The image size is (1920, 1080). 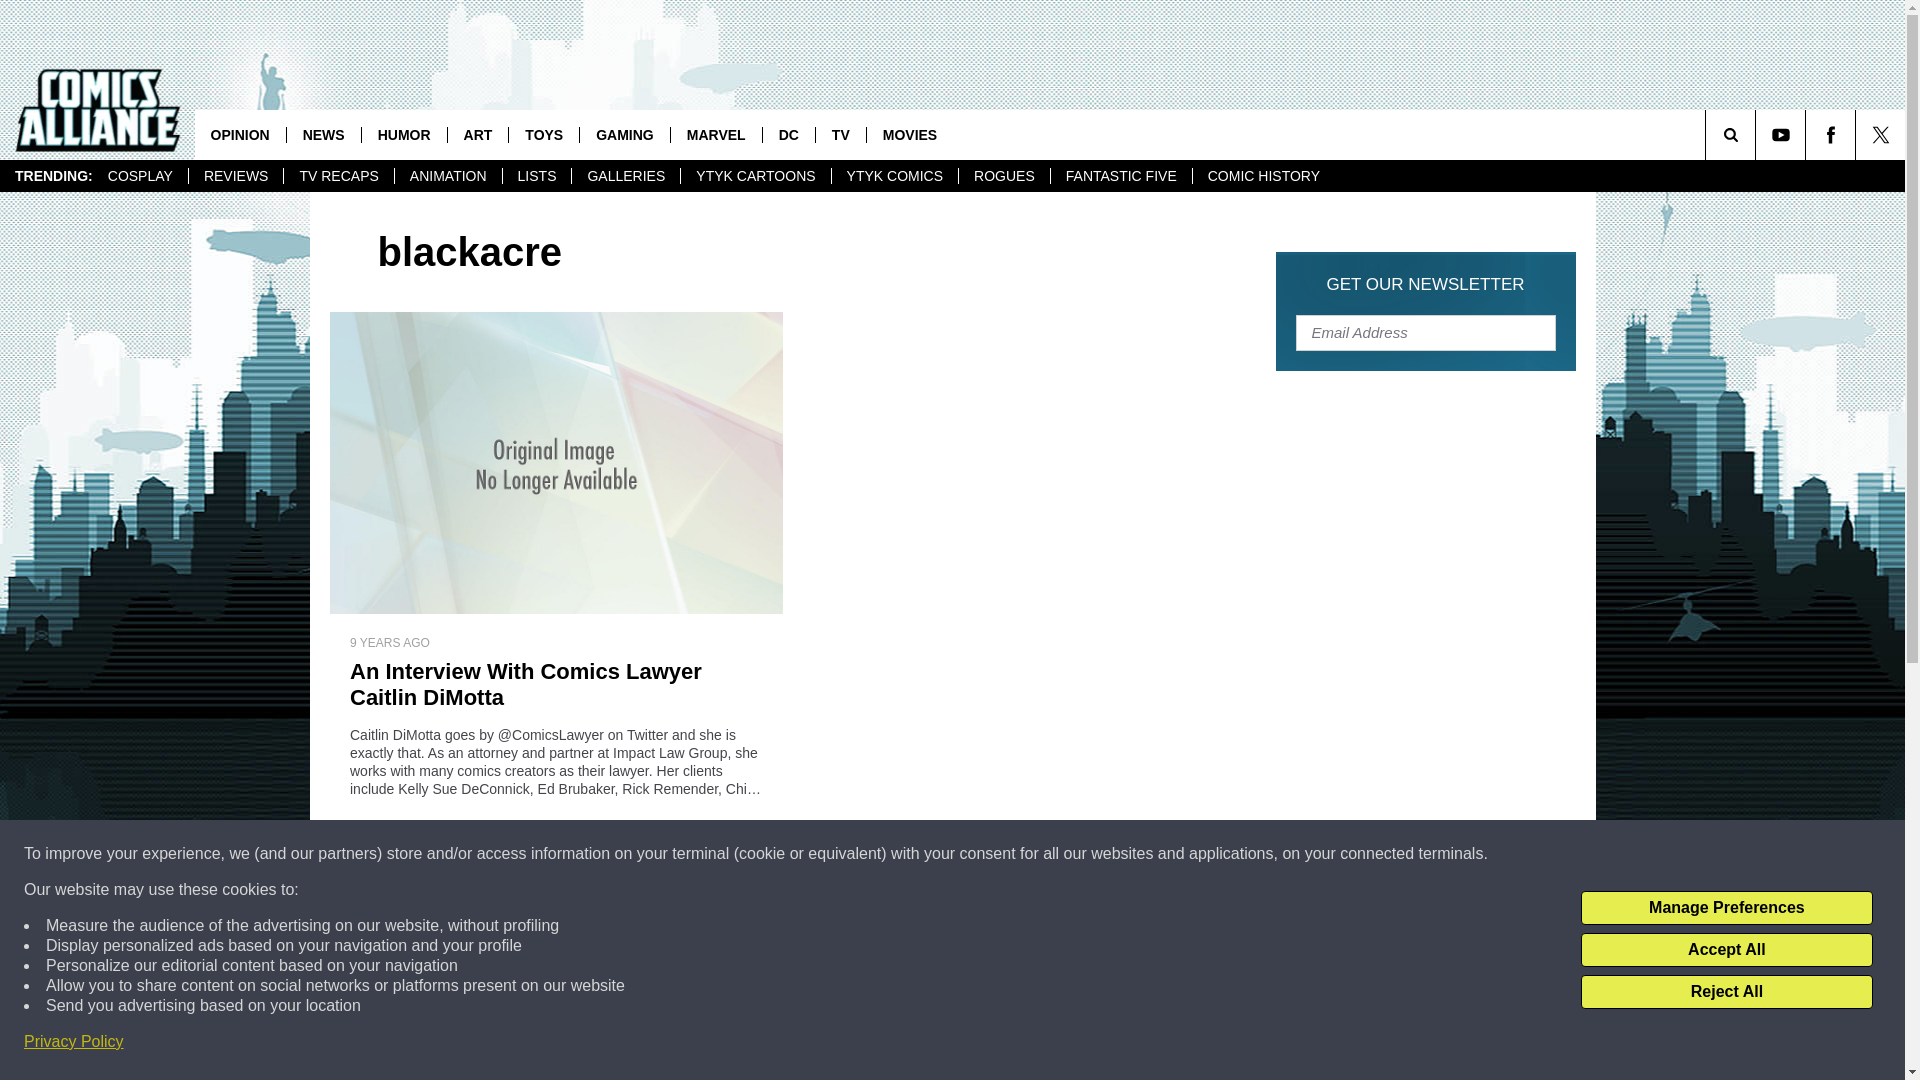 What do you see at coordinates (323, 134) in the screenshot?
I see `NEWS` at bounding box center [323, 134].